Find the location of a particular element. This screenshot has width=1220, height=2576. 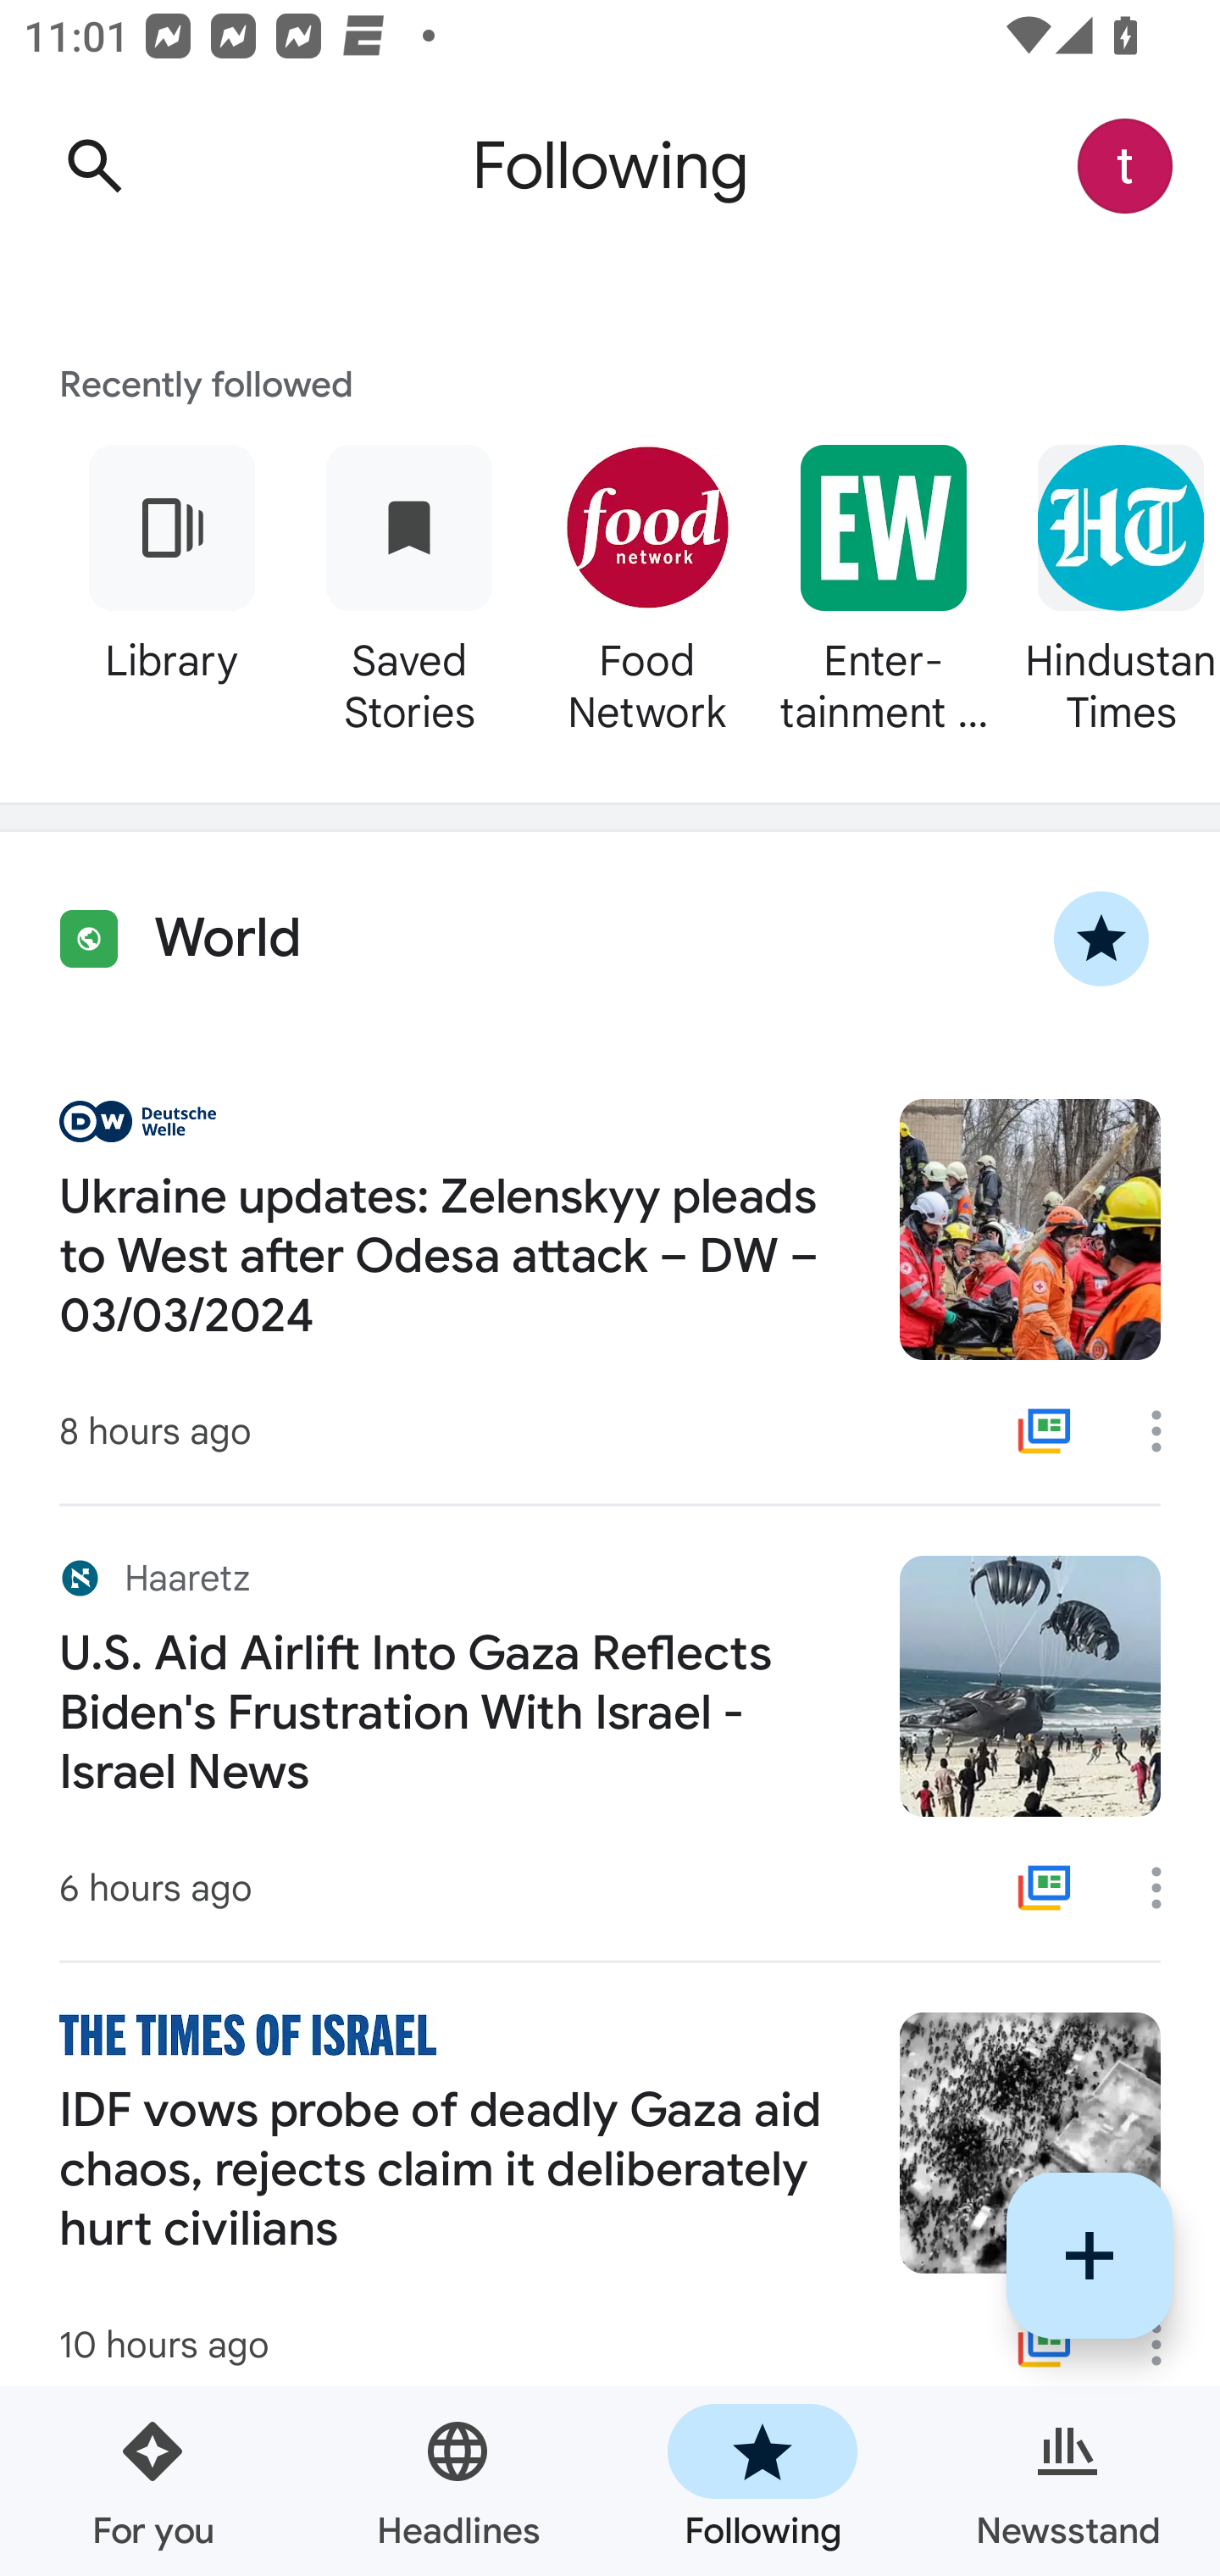

Library is located at coordinates (171, 585).